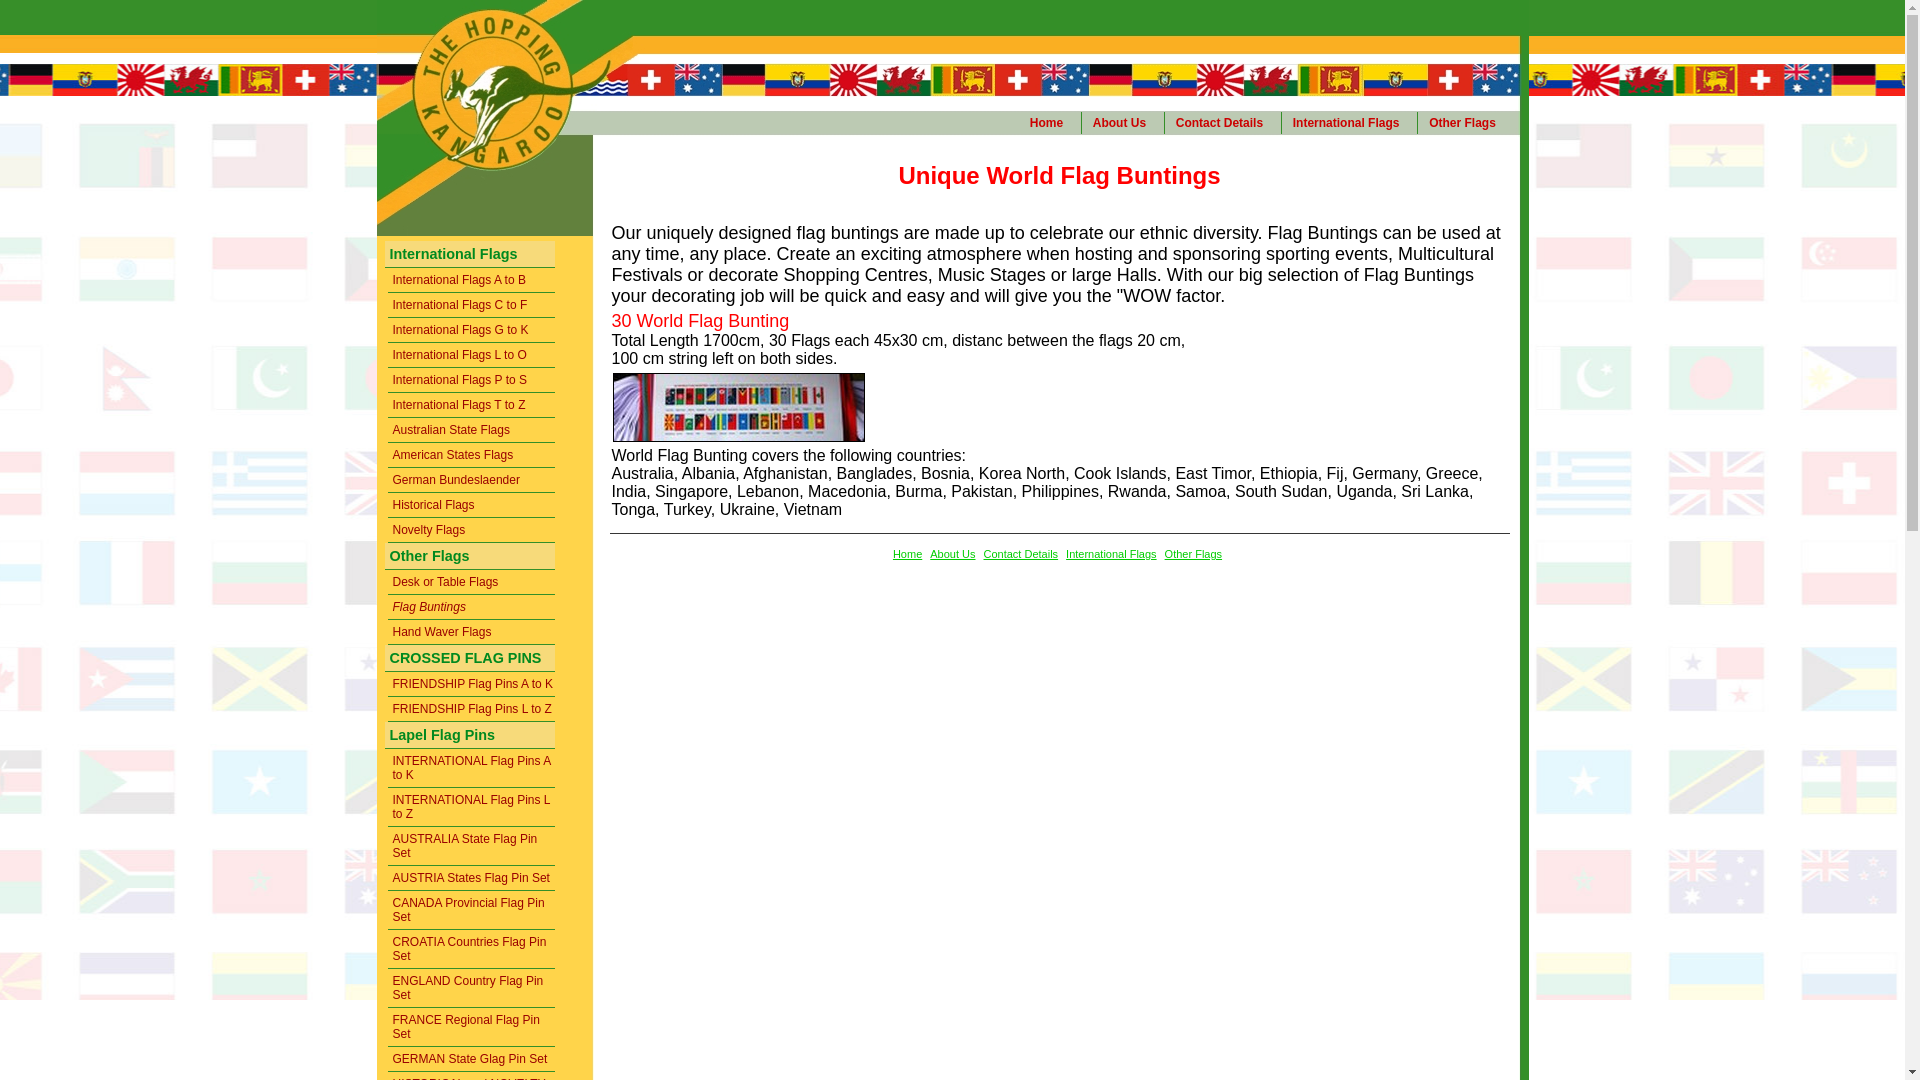 The image size is (1920, 1080). I want to click on Other Flags, so click(469, 556).